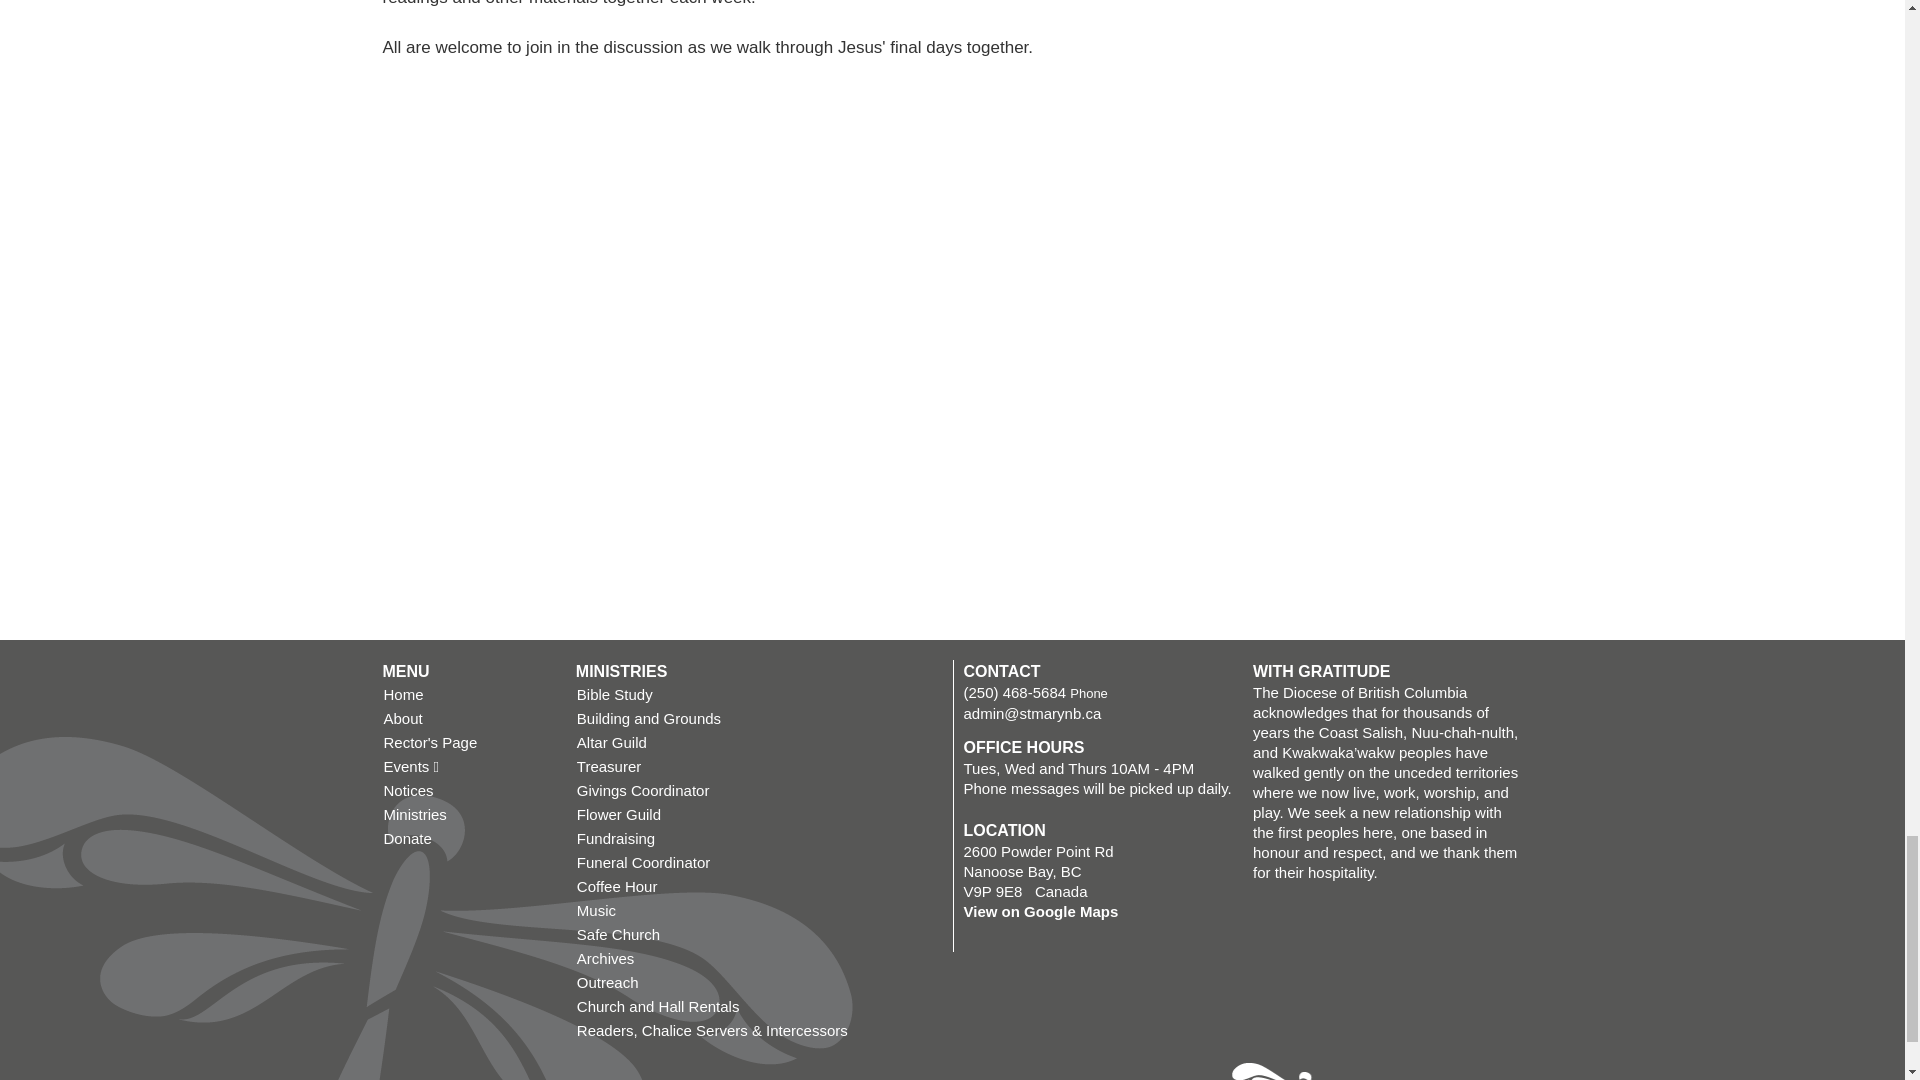 Image resolution: width=1920 pixels, height=1080 pixels. I want to click on MINISTRIES, so click(622, 672).